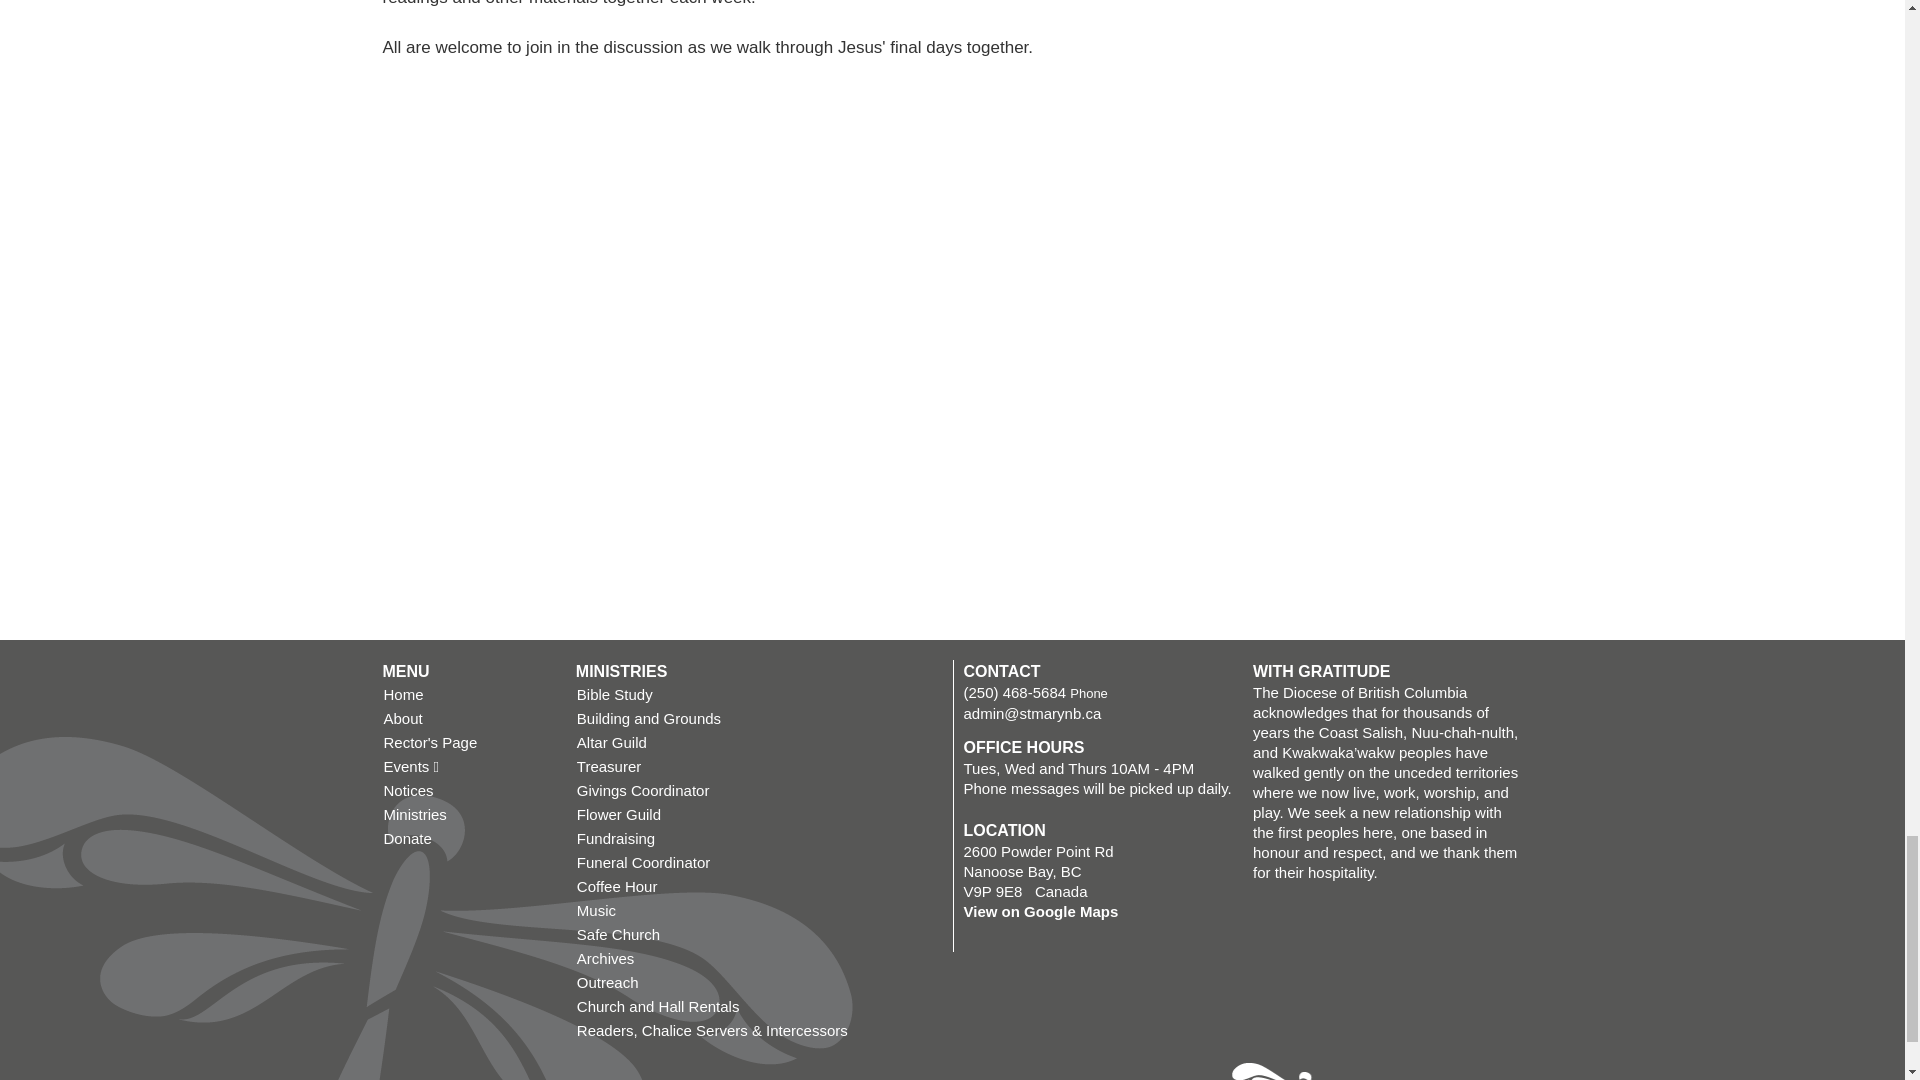 Image resolution: width=1920 pixels, height=1080 pixels. I want to click on MINISTRIES, so click(622, 672).